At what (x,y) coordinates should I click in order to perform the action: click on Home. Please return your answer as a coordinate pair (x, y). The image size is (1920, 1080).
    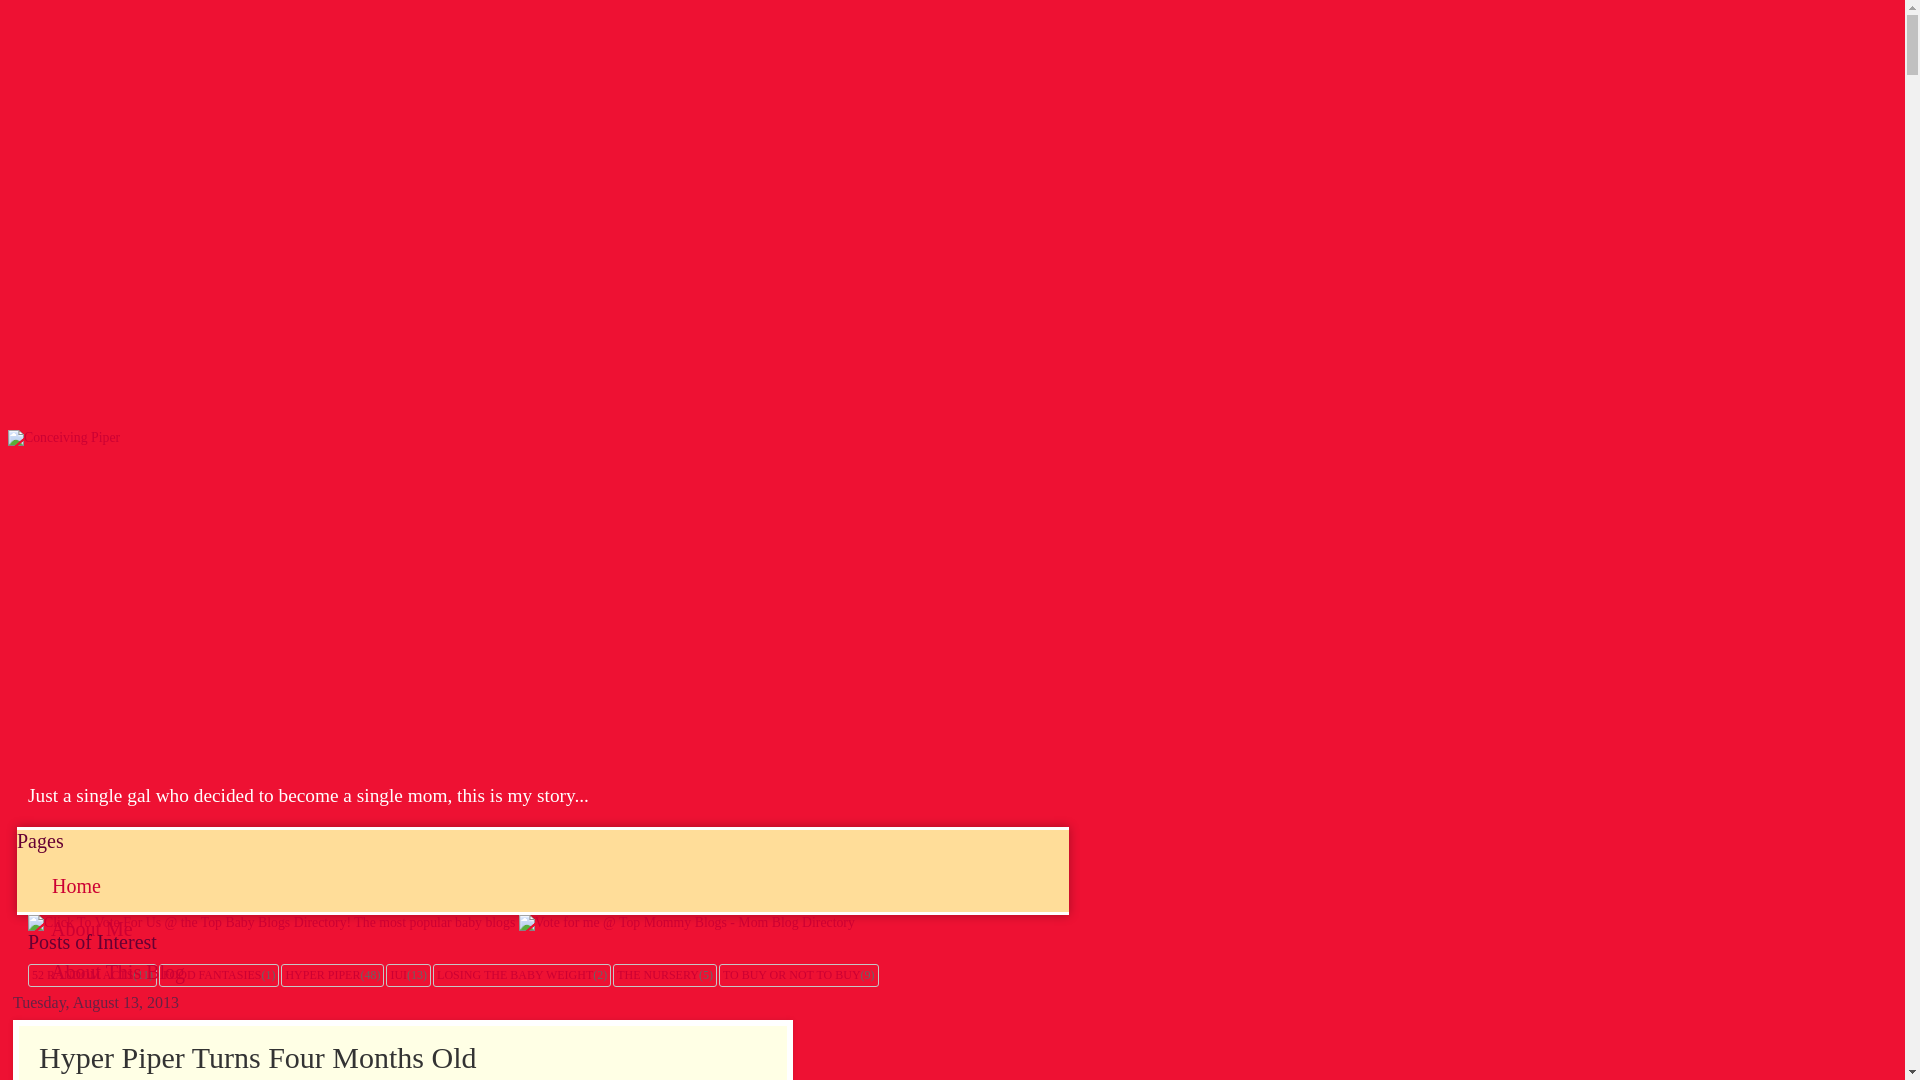
    Looking at the image, I should click on (76, 886).